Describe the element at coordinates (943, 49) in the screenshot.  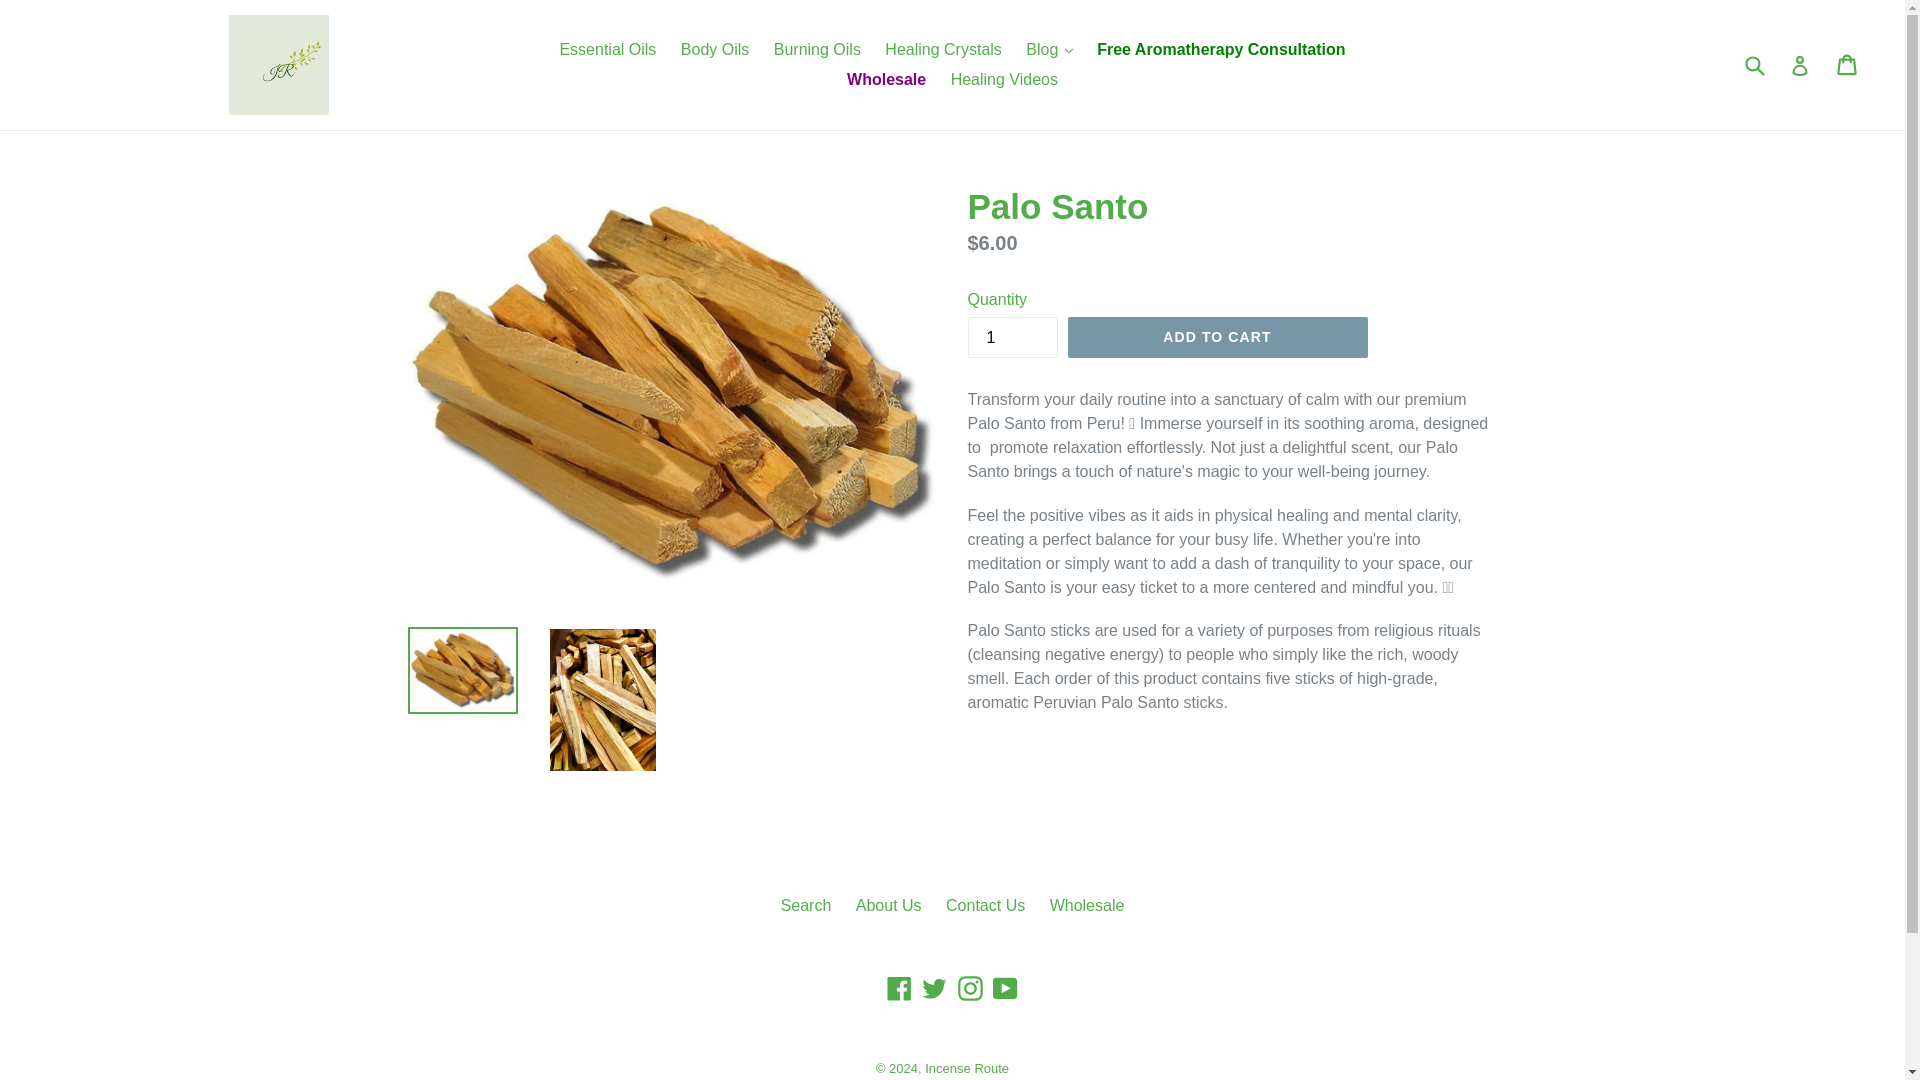
I see `Healing Crystals` at that location.